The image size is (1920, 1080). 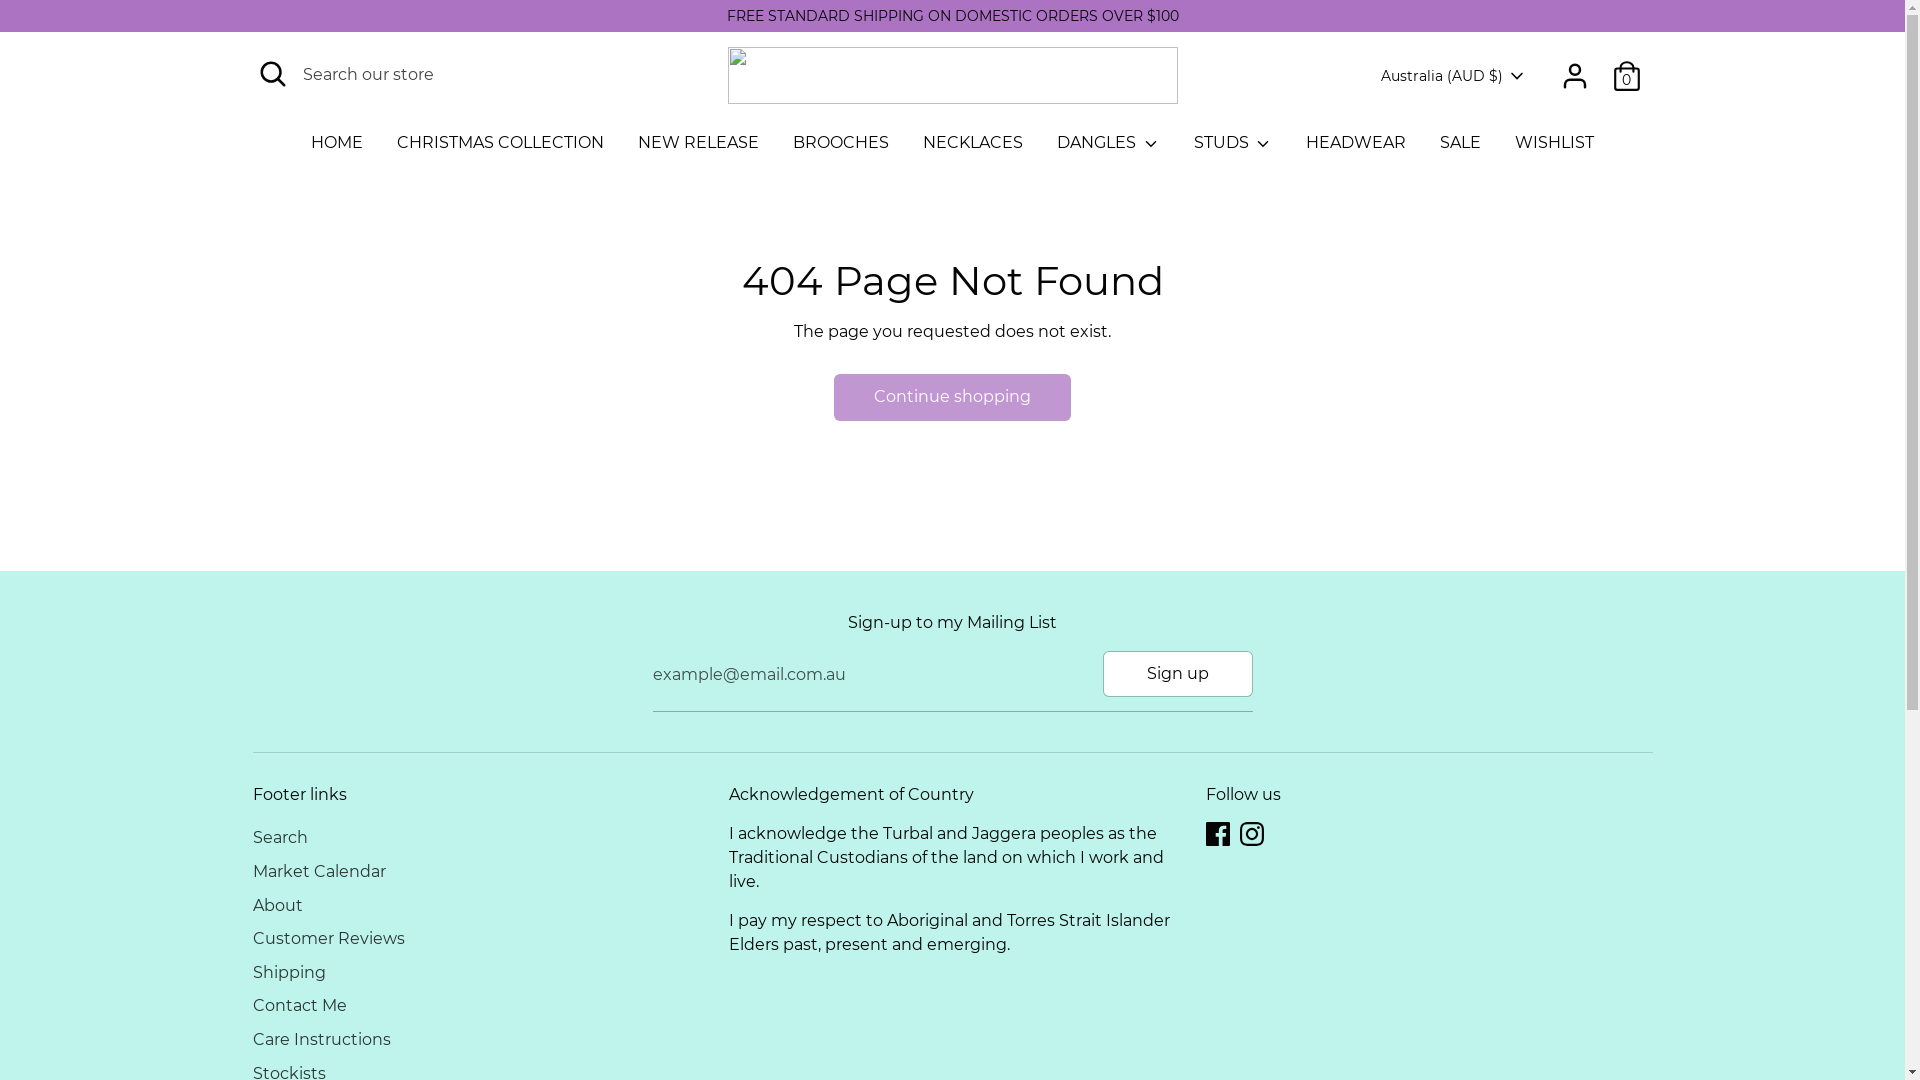 What do you see at coordinates (1626, 76) in the screenshot?
I see `0` at bounding box center [1626, 76].